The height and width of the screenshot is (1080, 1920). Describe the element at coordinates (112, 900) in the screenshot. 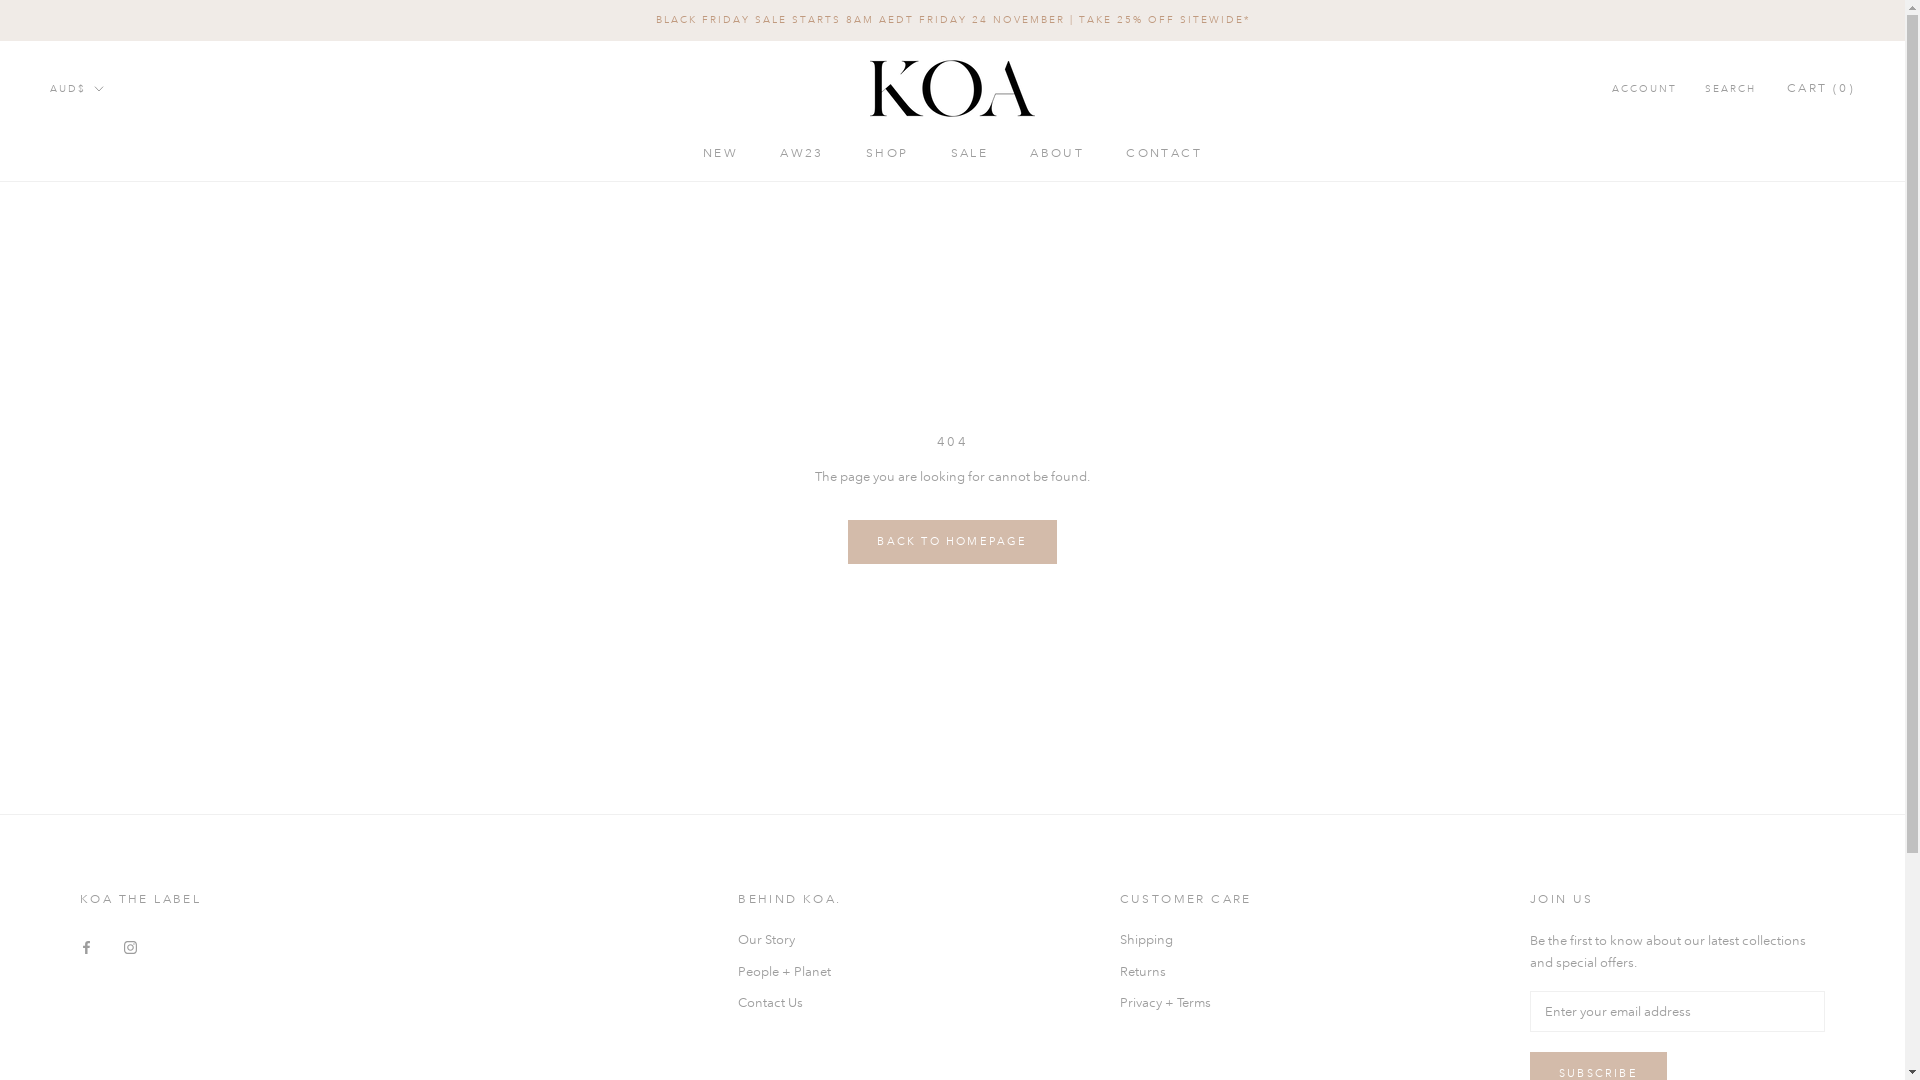

I see `EGP` at that location.